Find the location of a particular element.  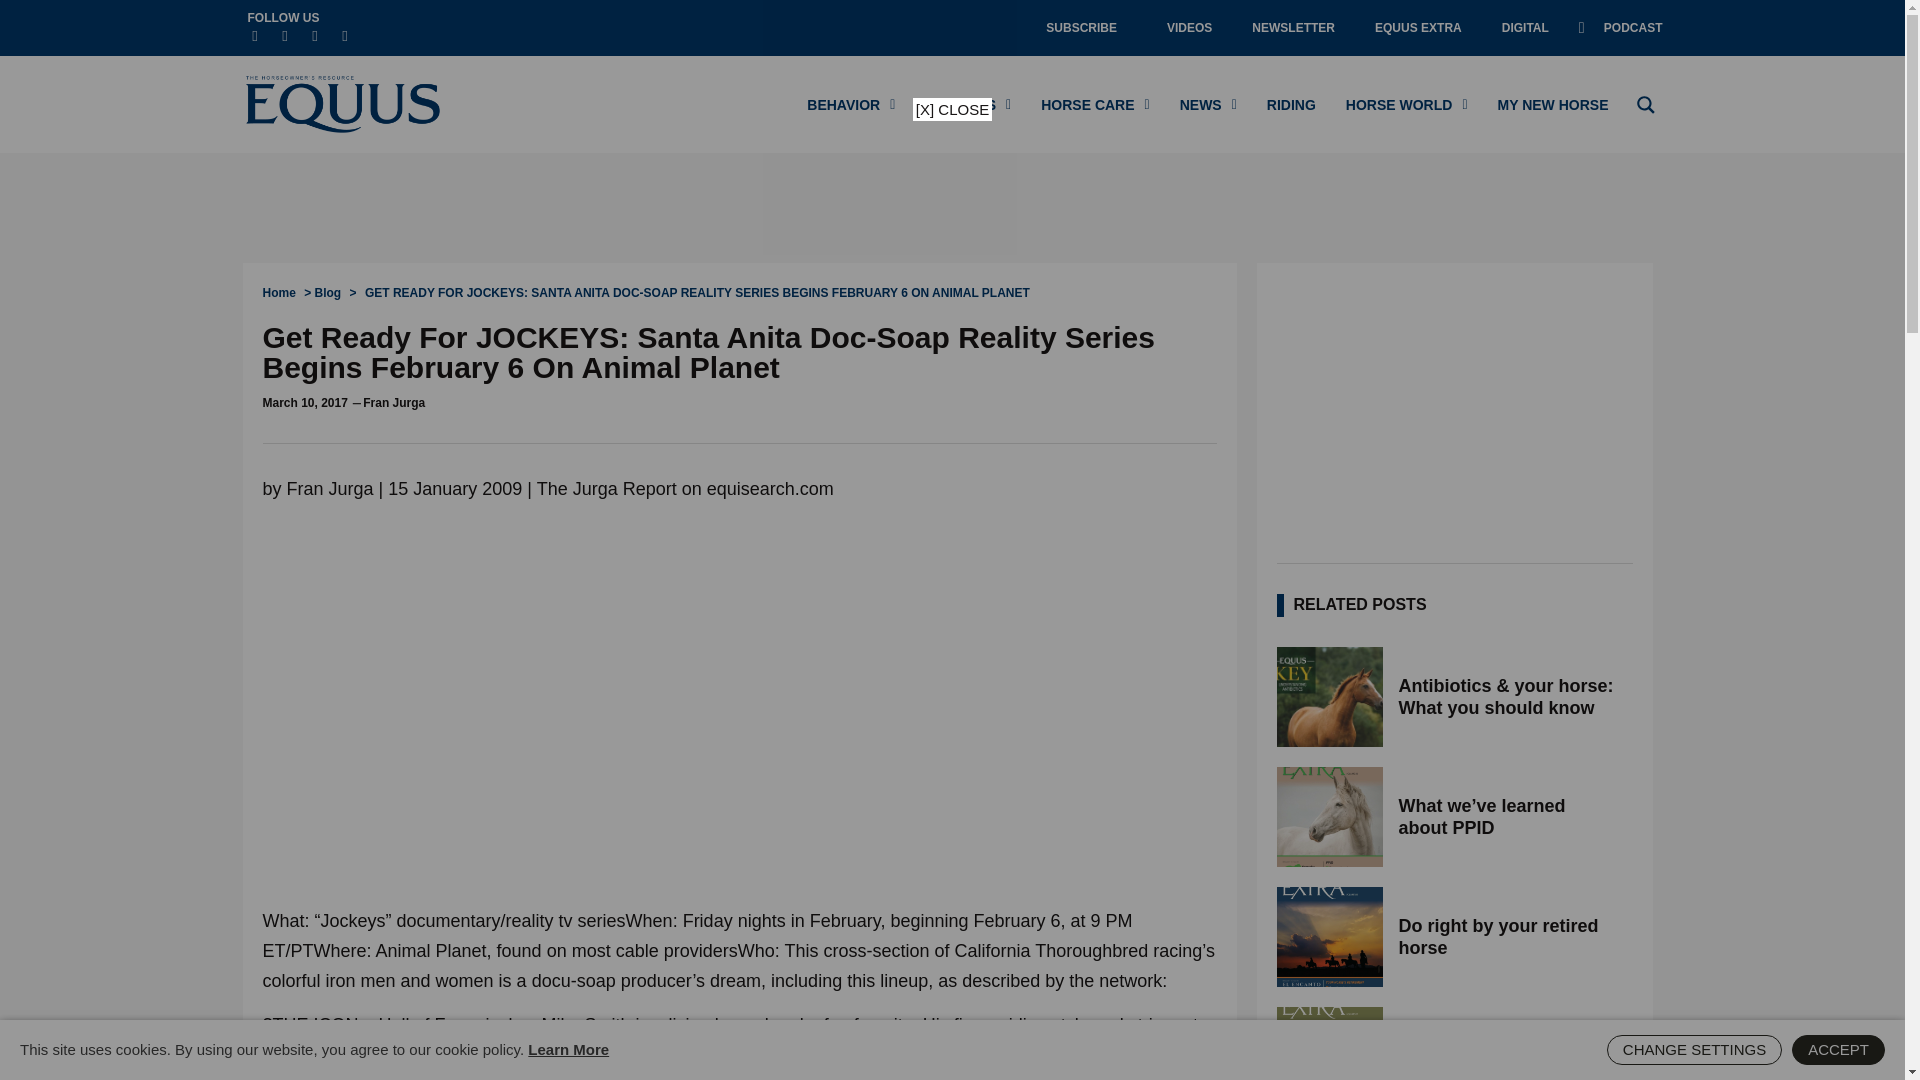

Do right by your retired horse is located at coordinates (1329, 936).